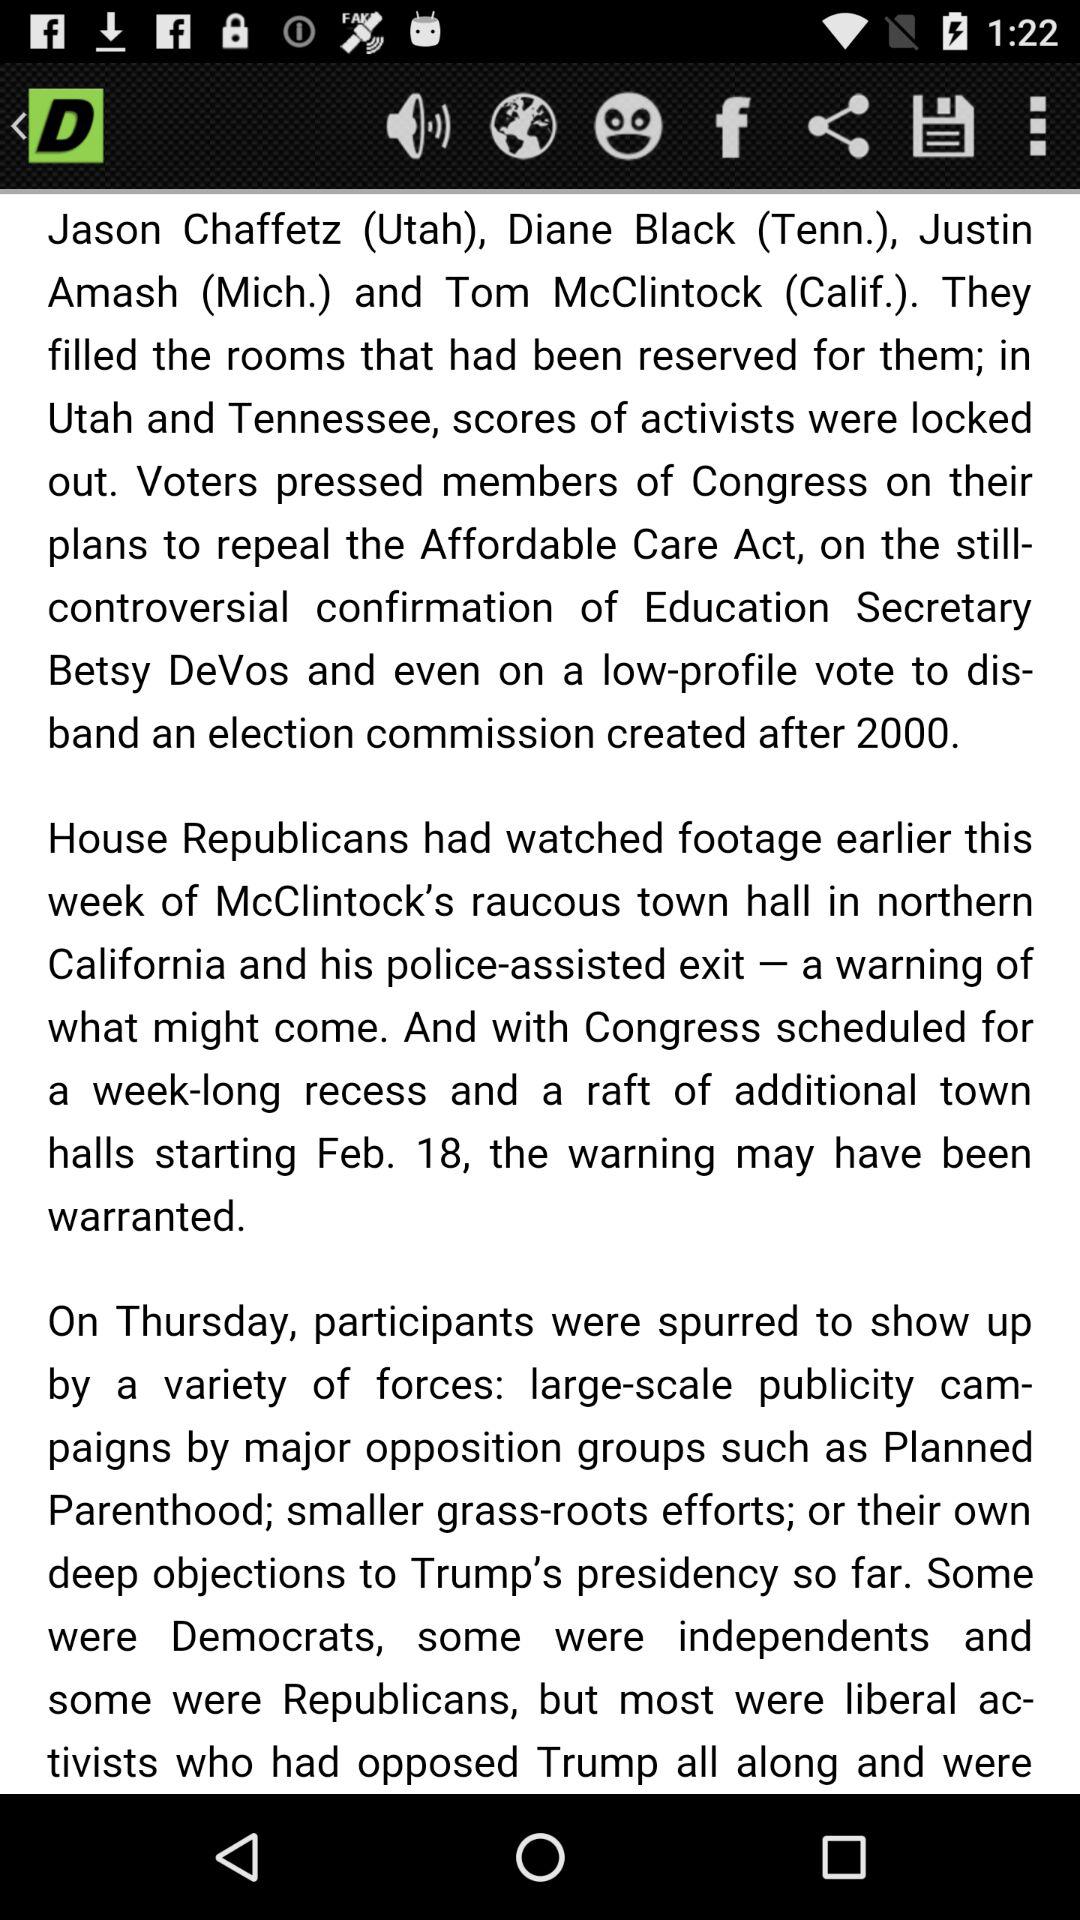  What do you see at coordinates (734, 126) in the screenshot?
I see `share on facebook` at bounding box center [734, 126].